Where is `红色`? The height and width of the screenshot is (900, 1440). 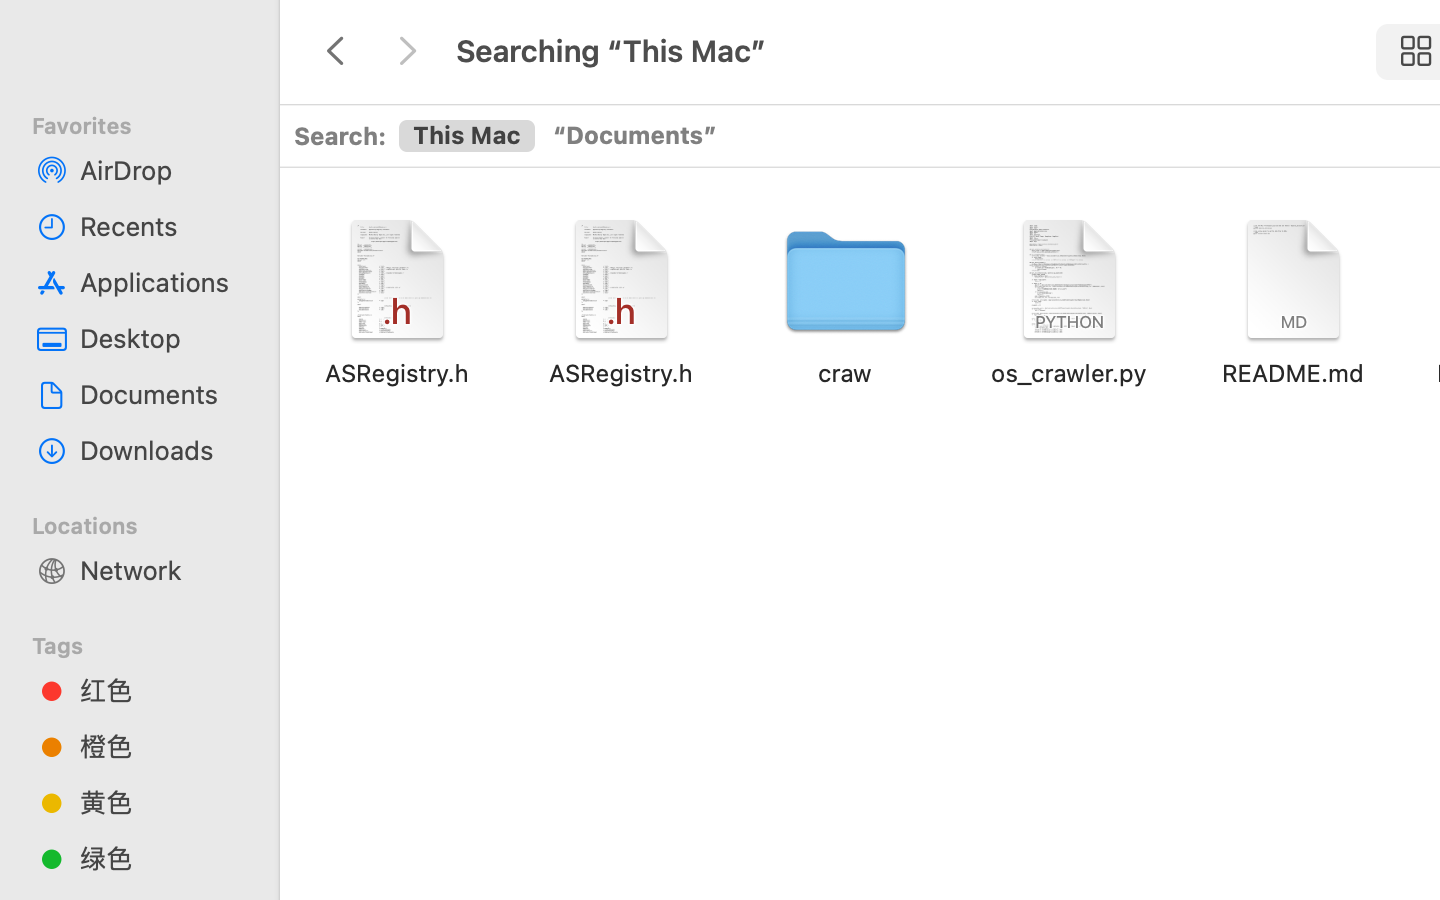 红色 is located at coordinates (161, 690).